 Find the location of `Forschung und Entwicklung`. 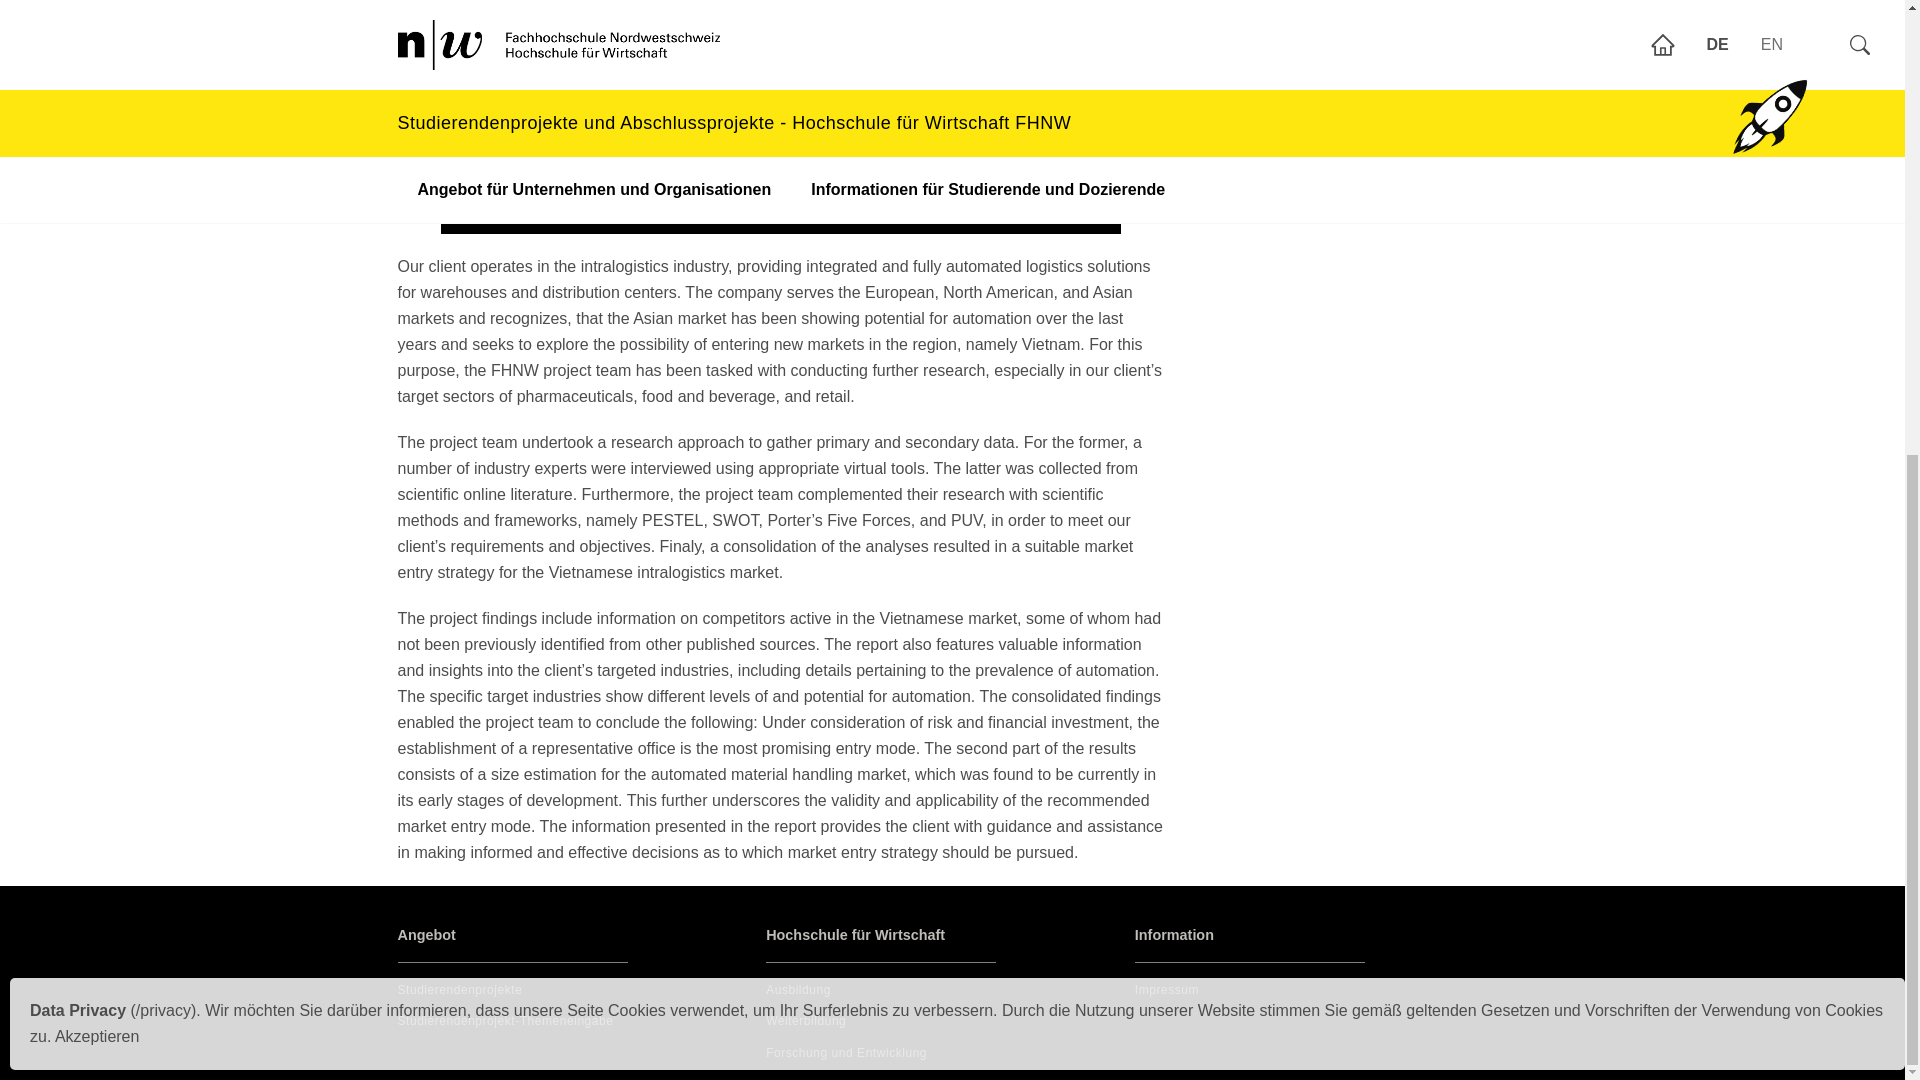

Forschung und Entwicklung is located at coordinates (846, 1052).